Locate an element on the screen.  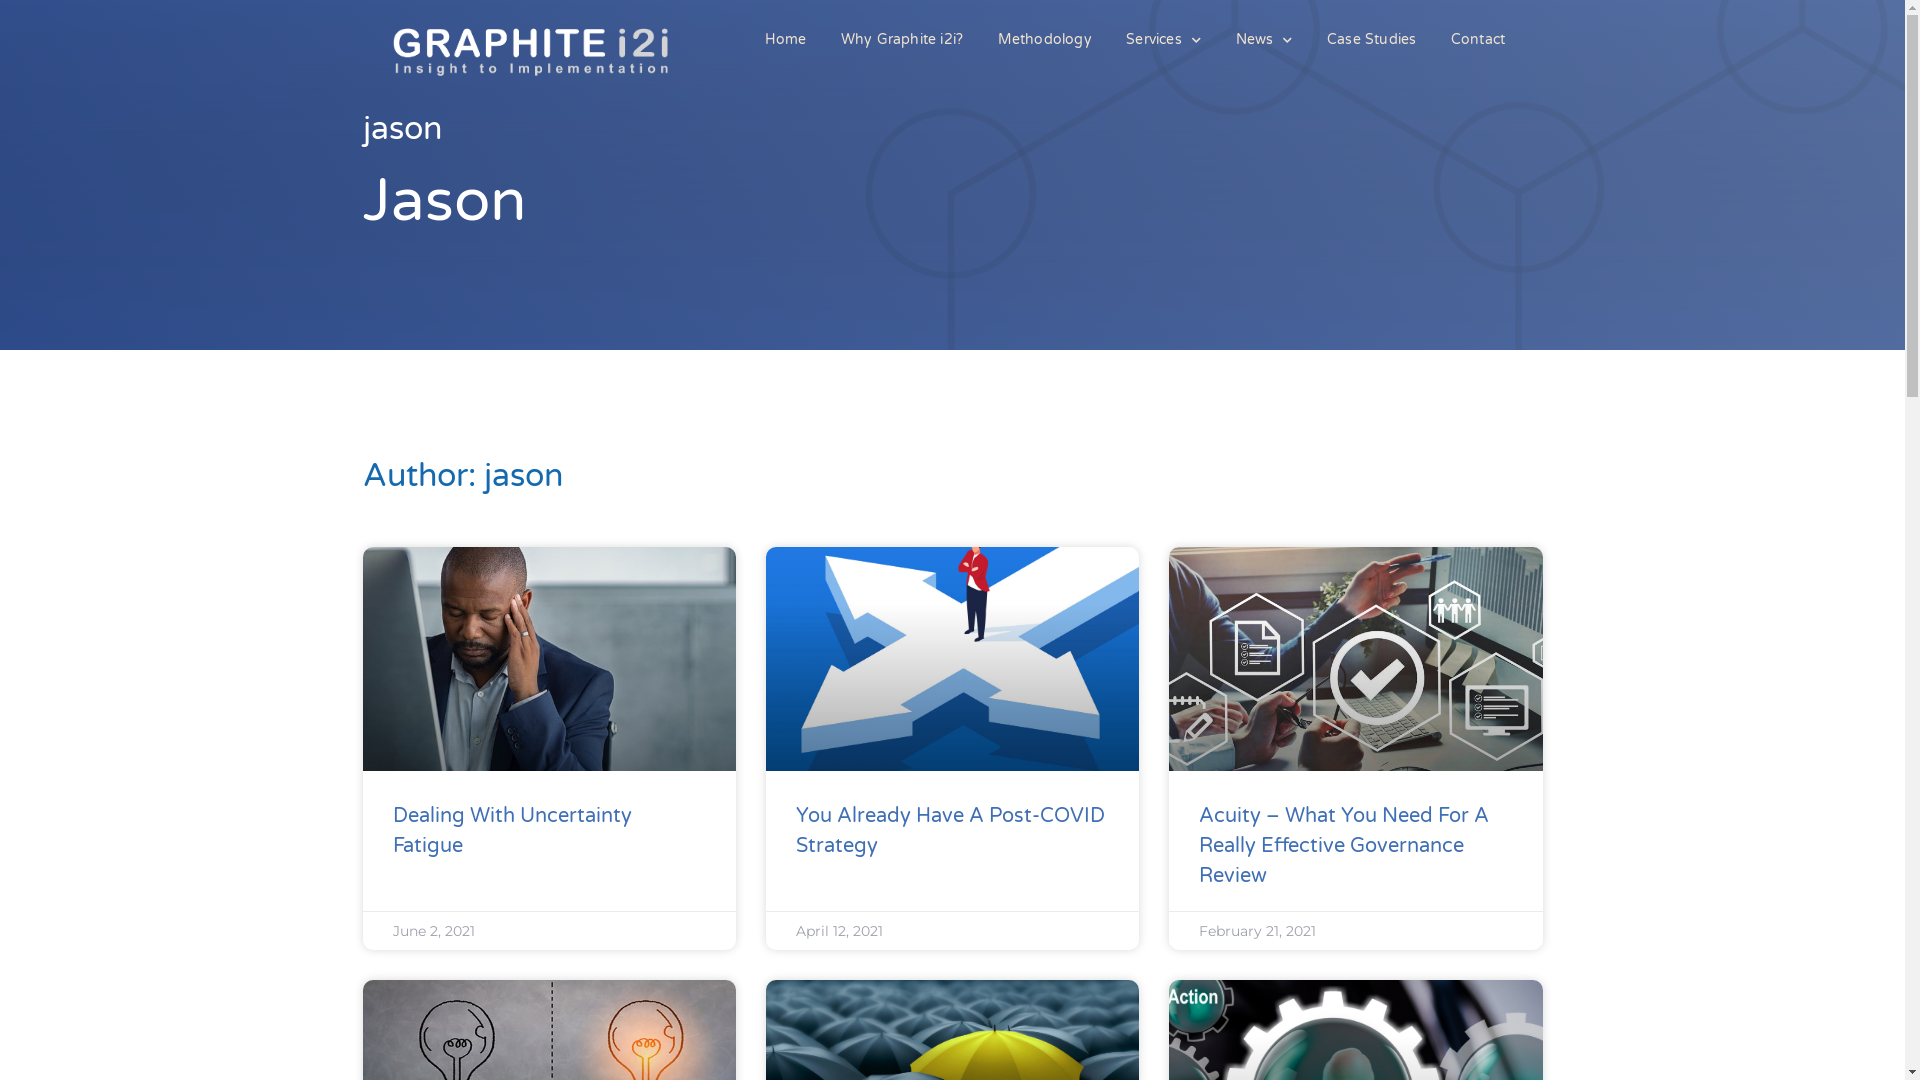
Methodology is located at coordinates (1044, 40).